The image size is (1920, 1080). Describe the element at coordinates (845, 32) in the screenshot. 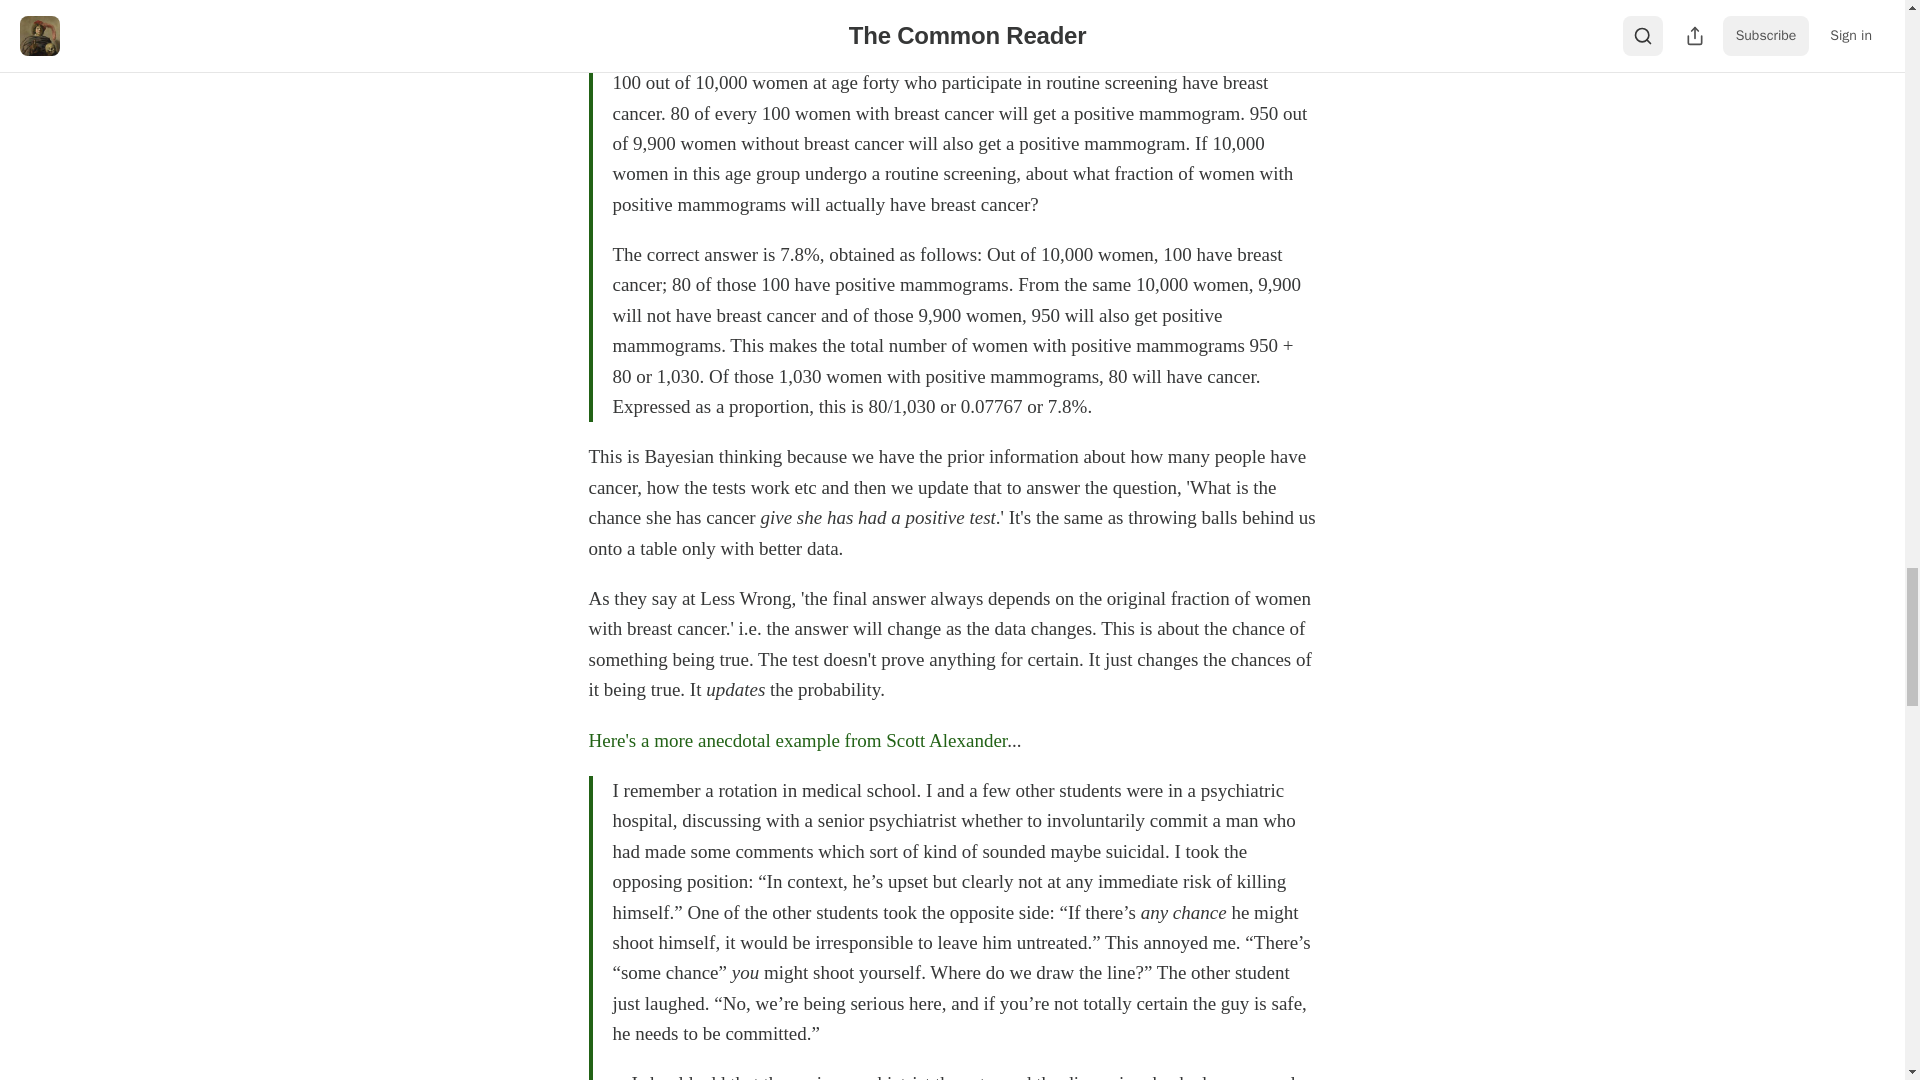

I see `Less Wrong` at that location.